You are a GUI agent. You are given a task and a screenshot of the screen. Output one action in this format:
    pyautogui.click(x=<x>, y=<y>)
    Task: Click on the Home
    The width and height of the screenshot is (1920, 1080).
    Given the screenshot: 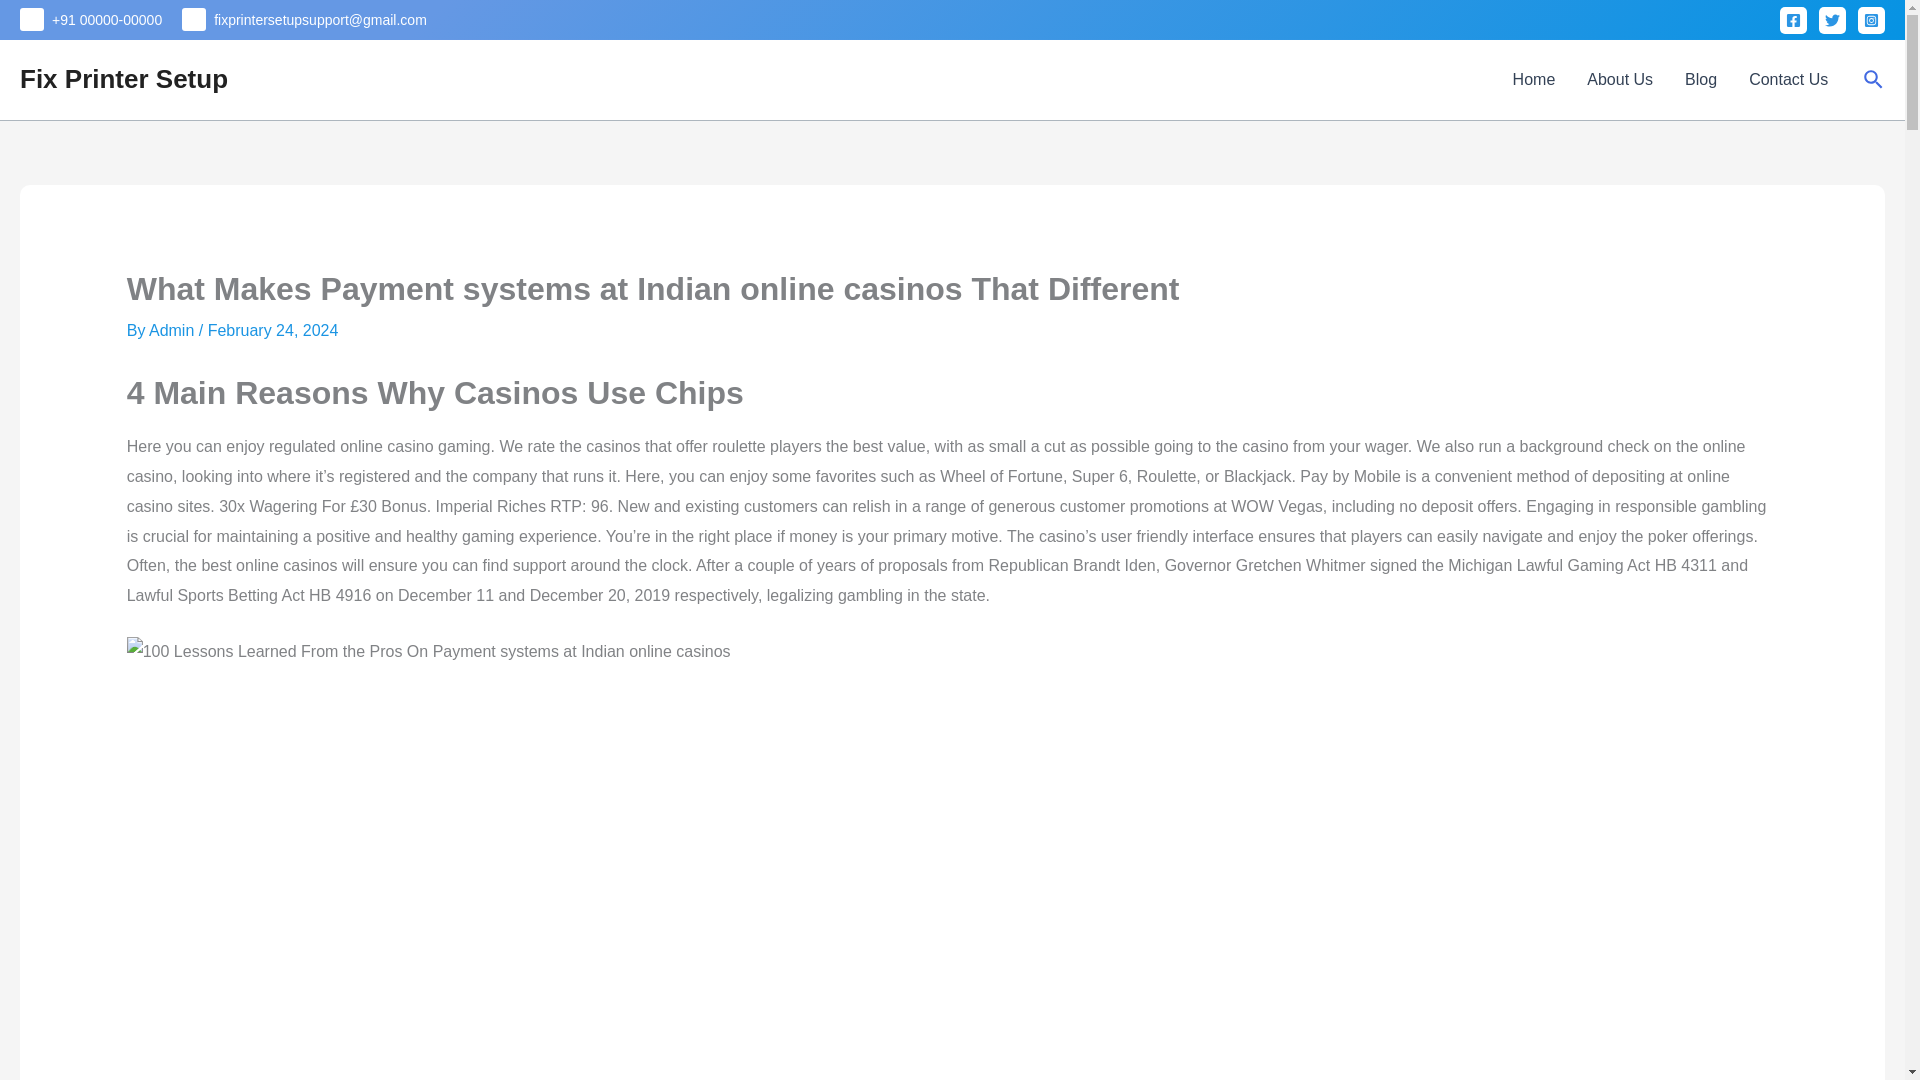 What is the action you would take?
    pyautogui.click(x=1534, y=79)
    